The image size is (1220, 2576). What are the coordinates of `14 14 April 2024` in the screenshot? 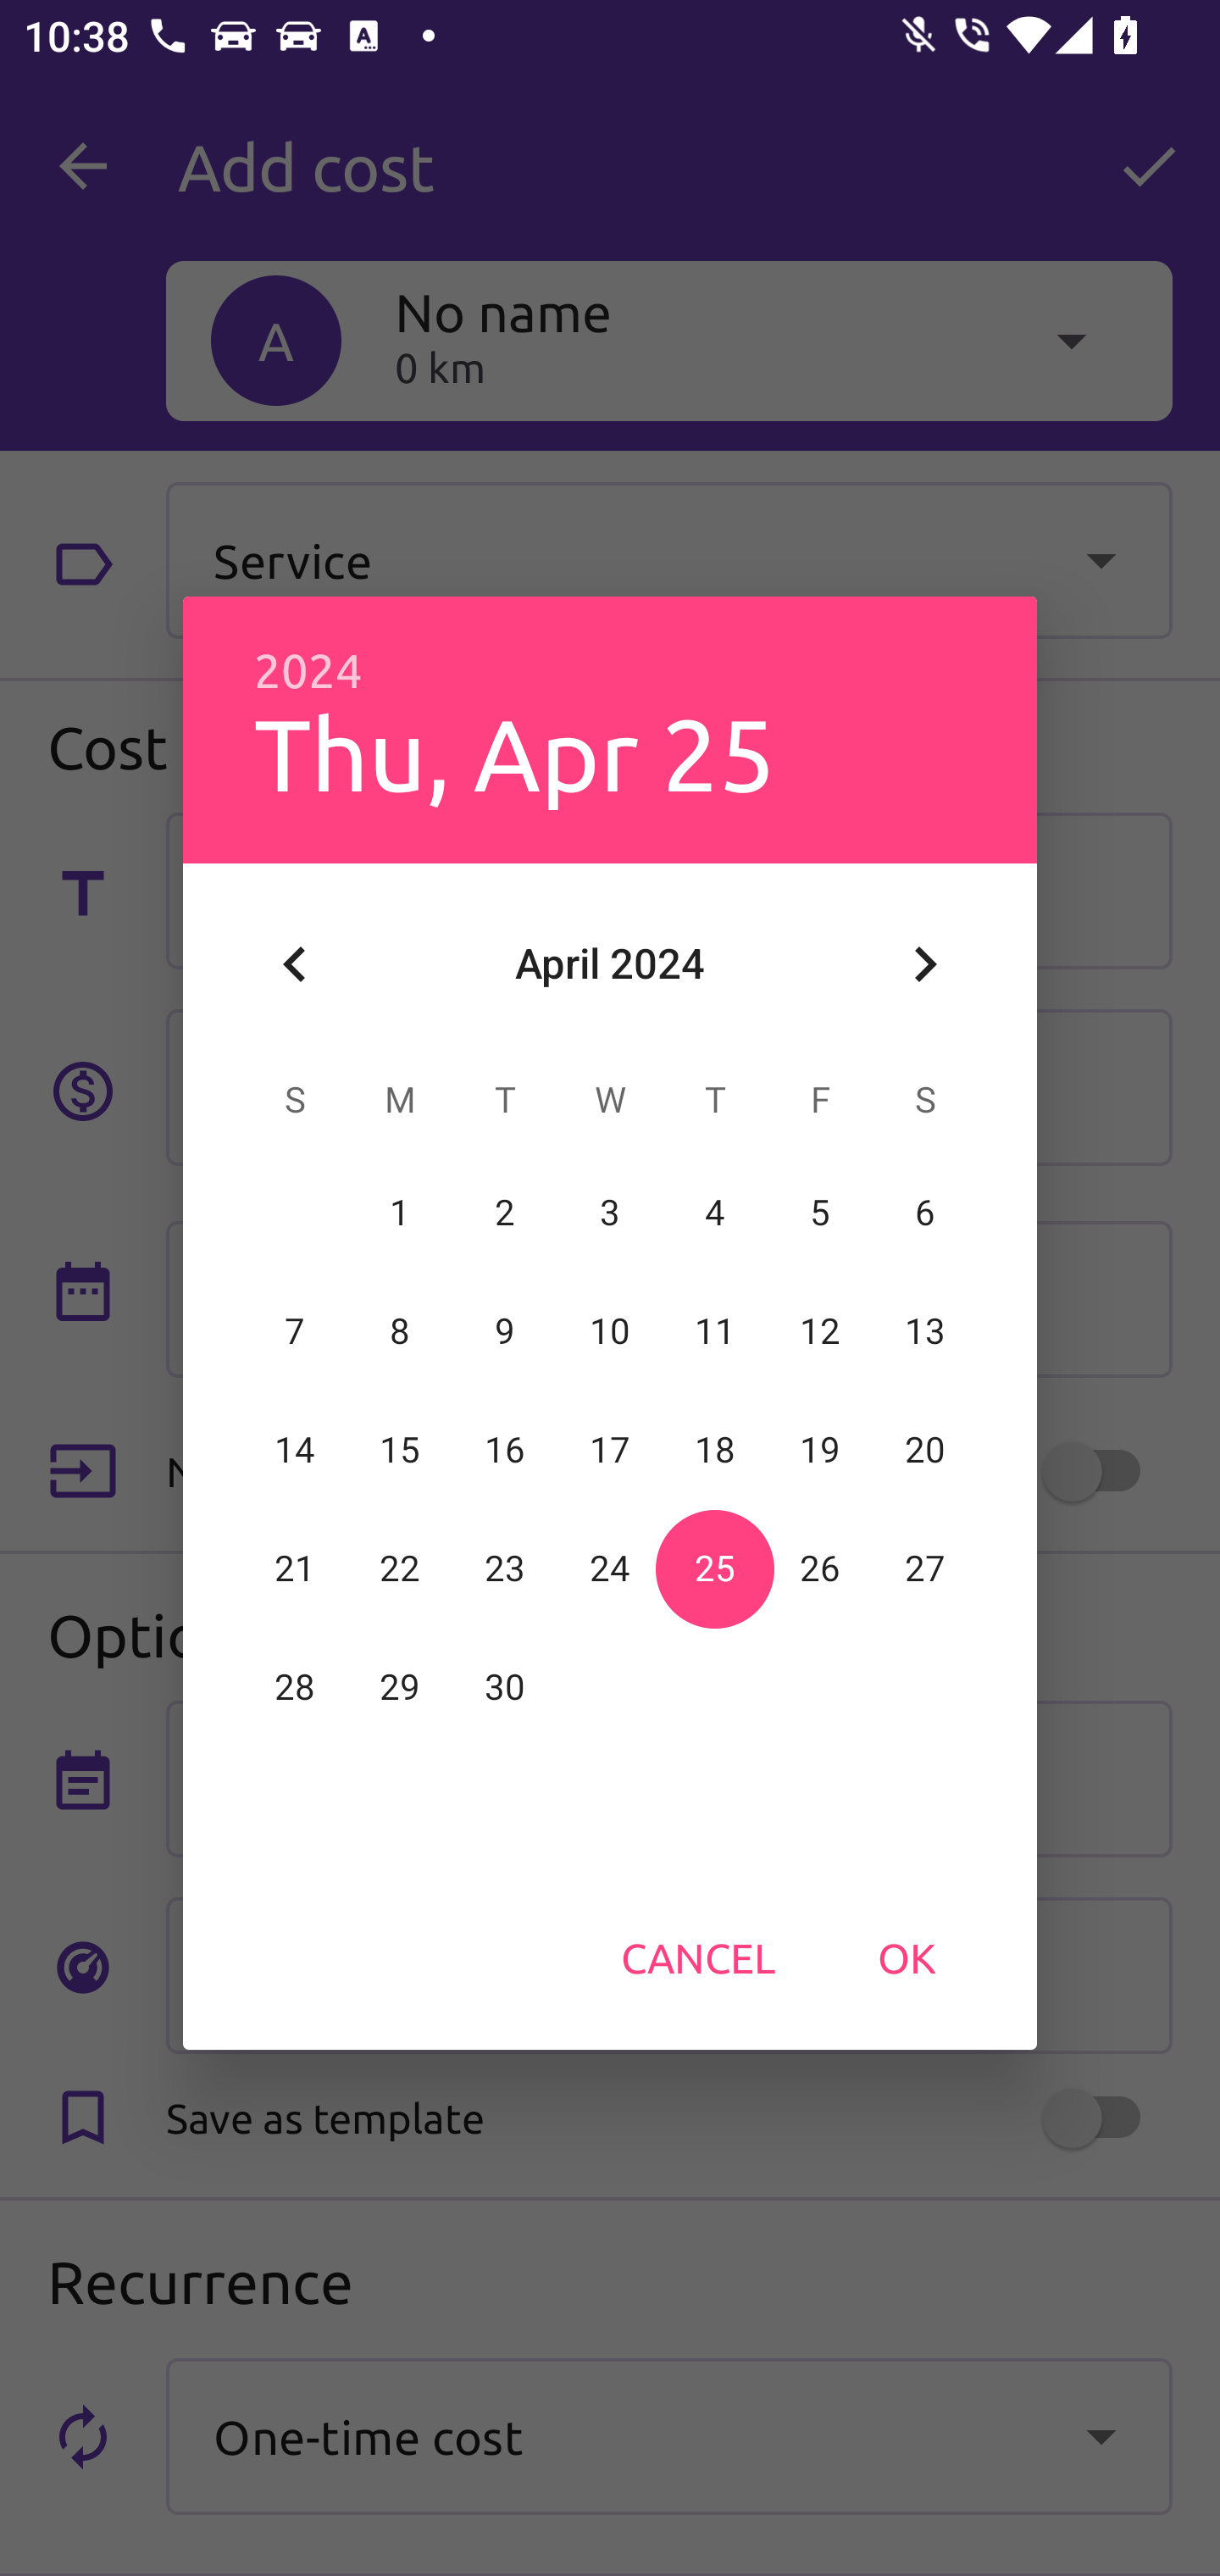 It's located at (295, 1450).